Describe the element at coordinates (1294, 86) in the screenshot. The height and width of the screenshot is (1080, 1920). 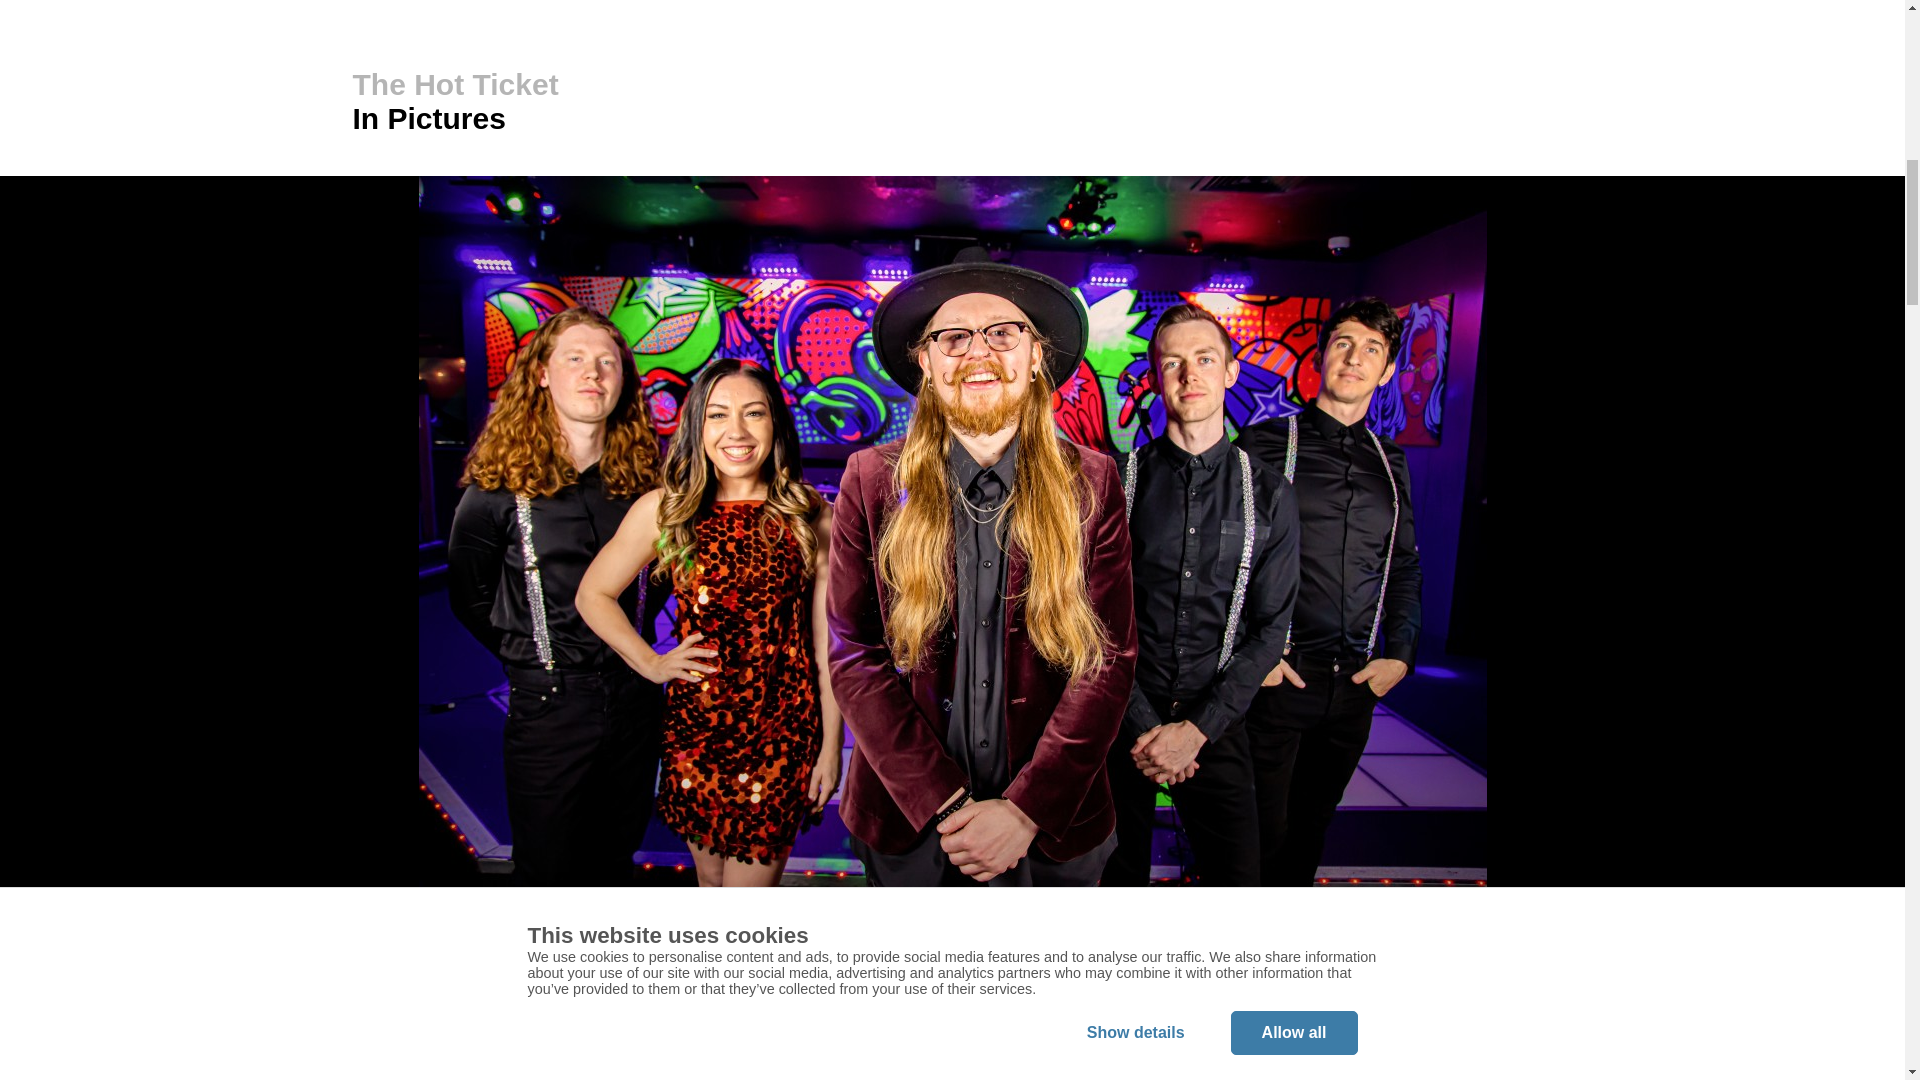
I see `Allow all` at that location.